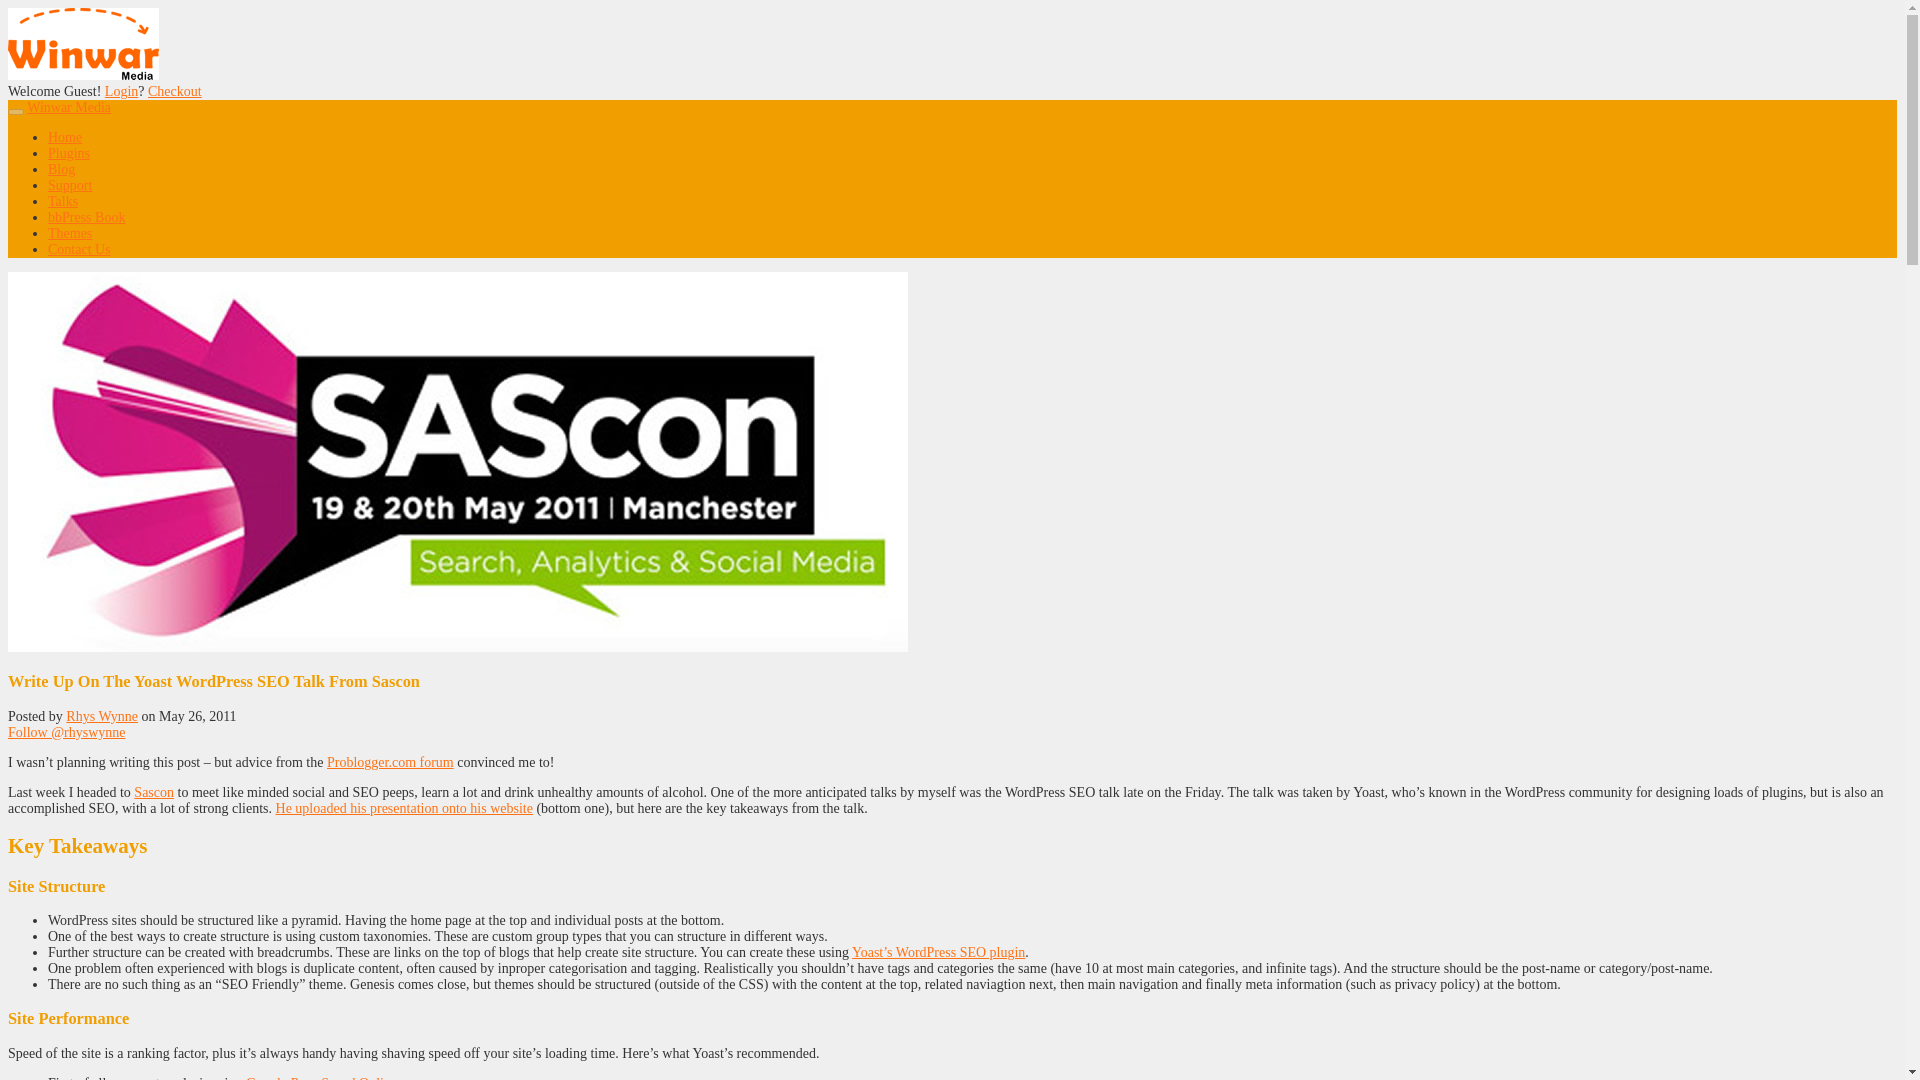  I want to click on Checkout, so click(174, 92).